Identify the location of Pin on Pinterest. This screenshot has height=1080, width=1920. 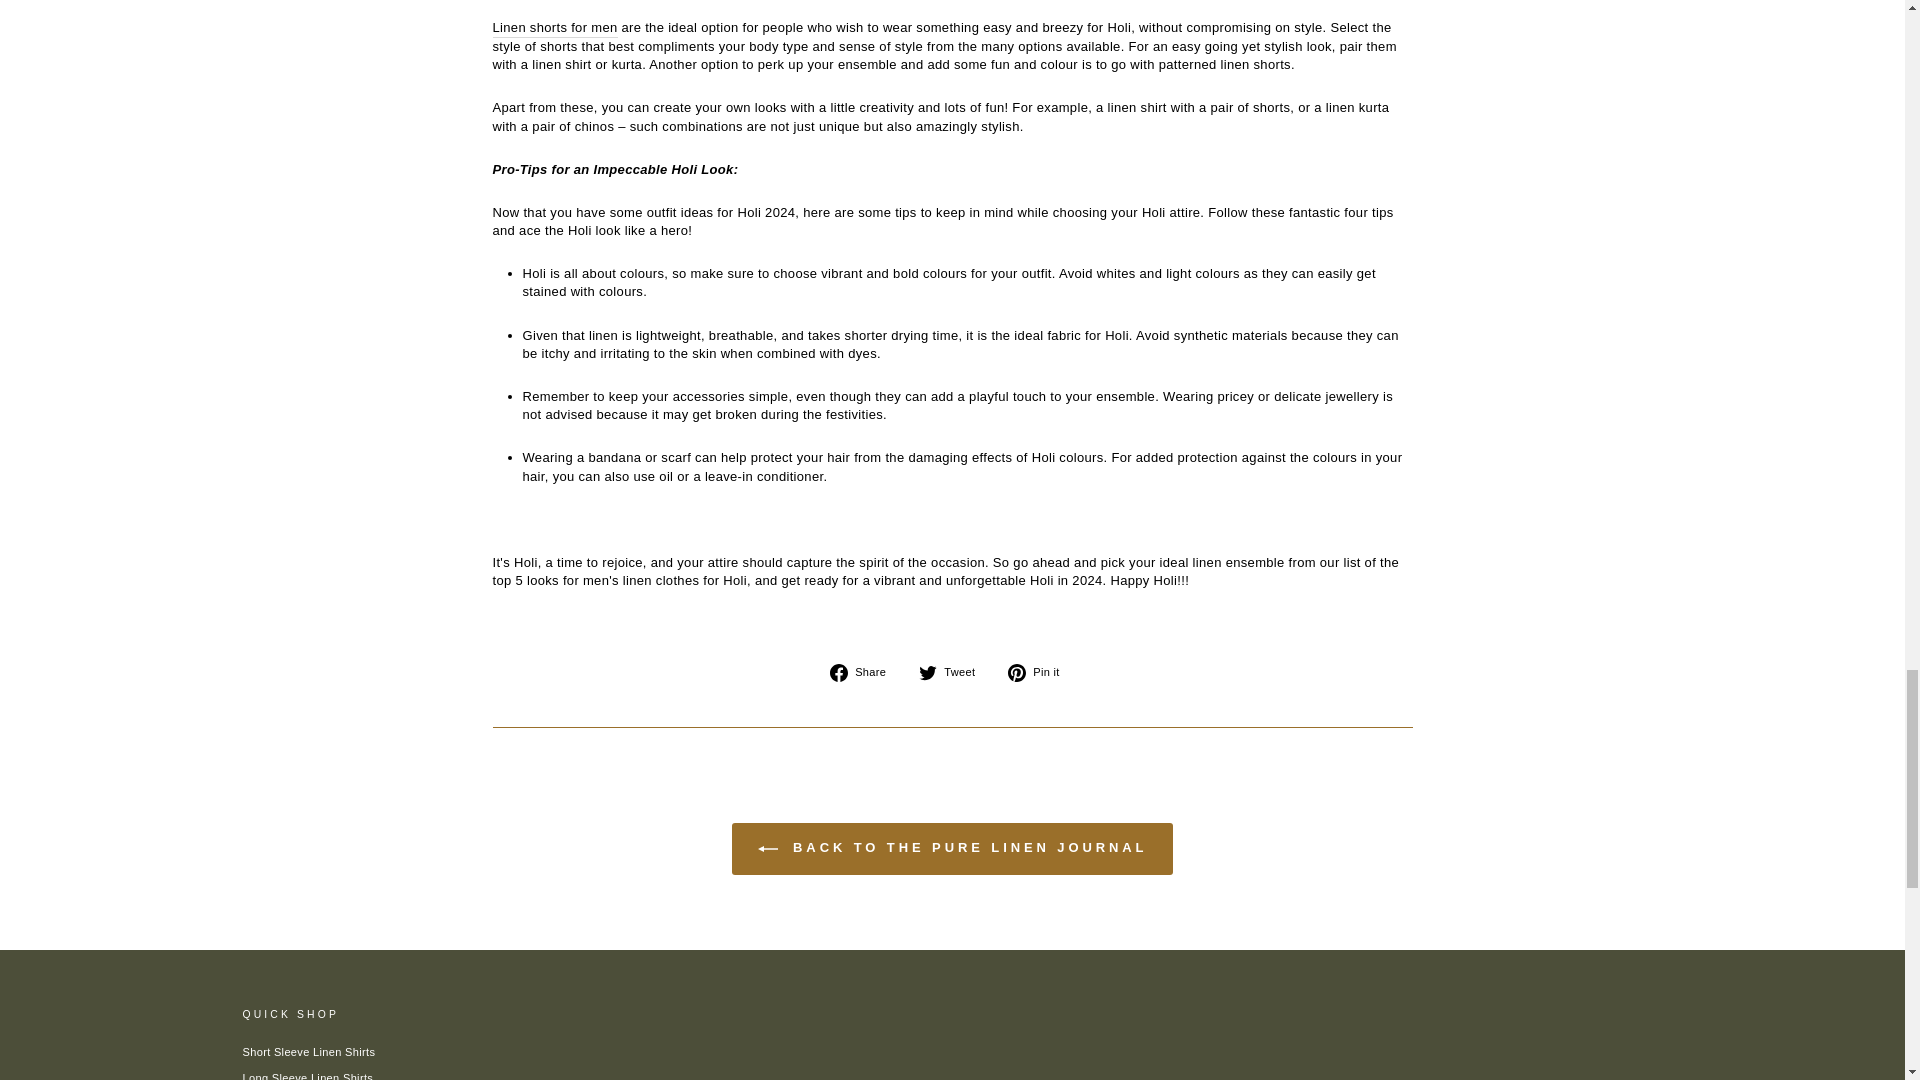
(1040, 673).